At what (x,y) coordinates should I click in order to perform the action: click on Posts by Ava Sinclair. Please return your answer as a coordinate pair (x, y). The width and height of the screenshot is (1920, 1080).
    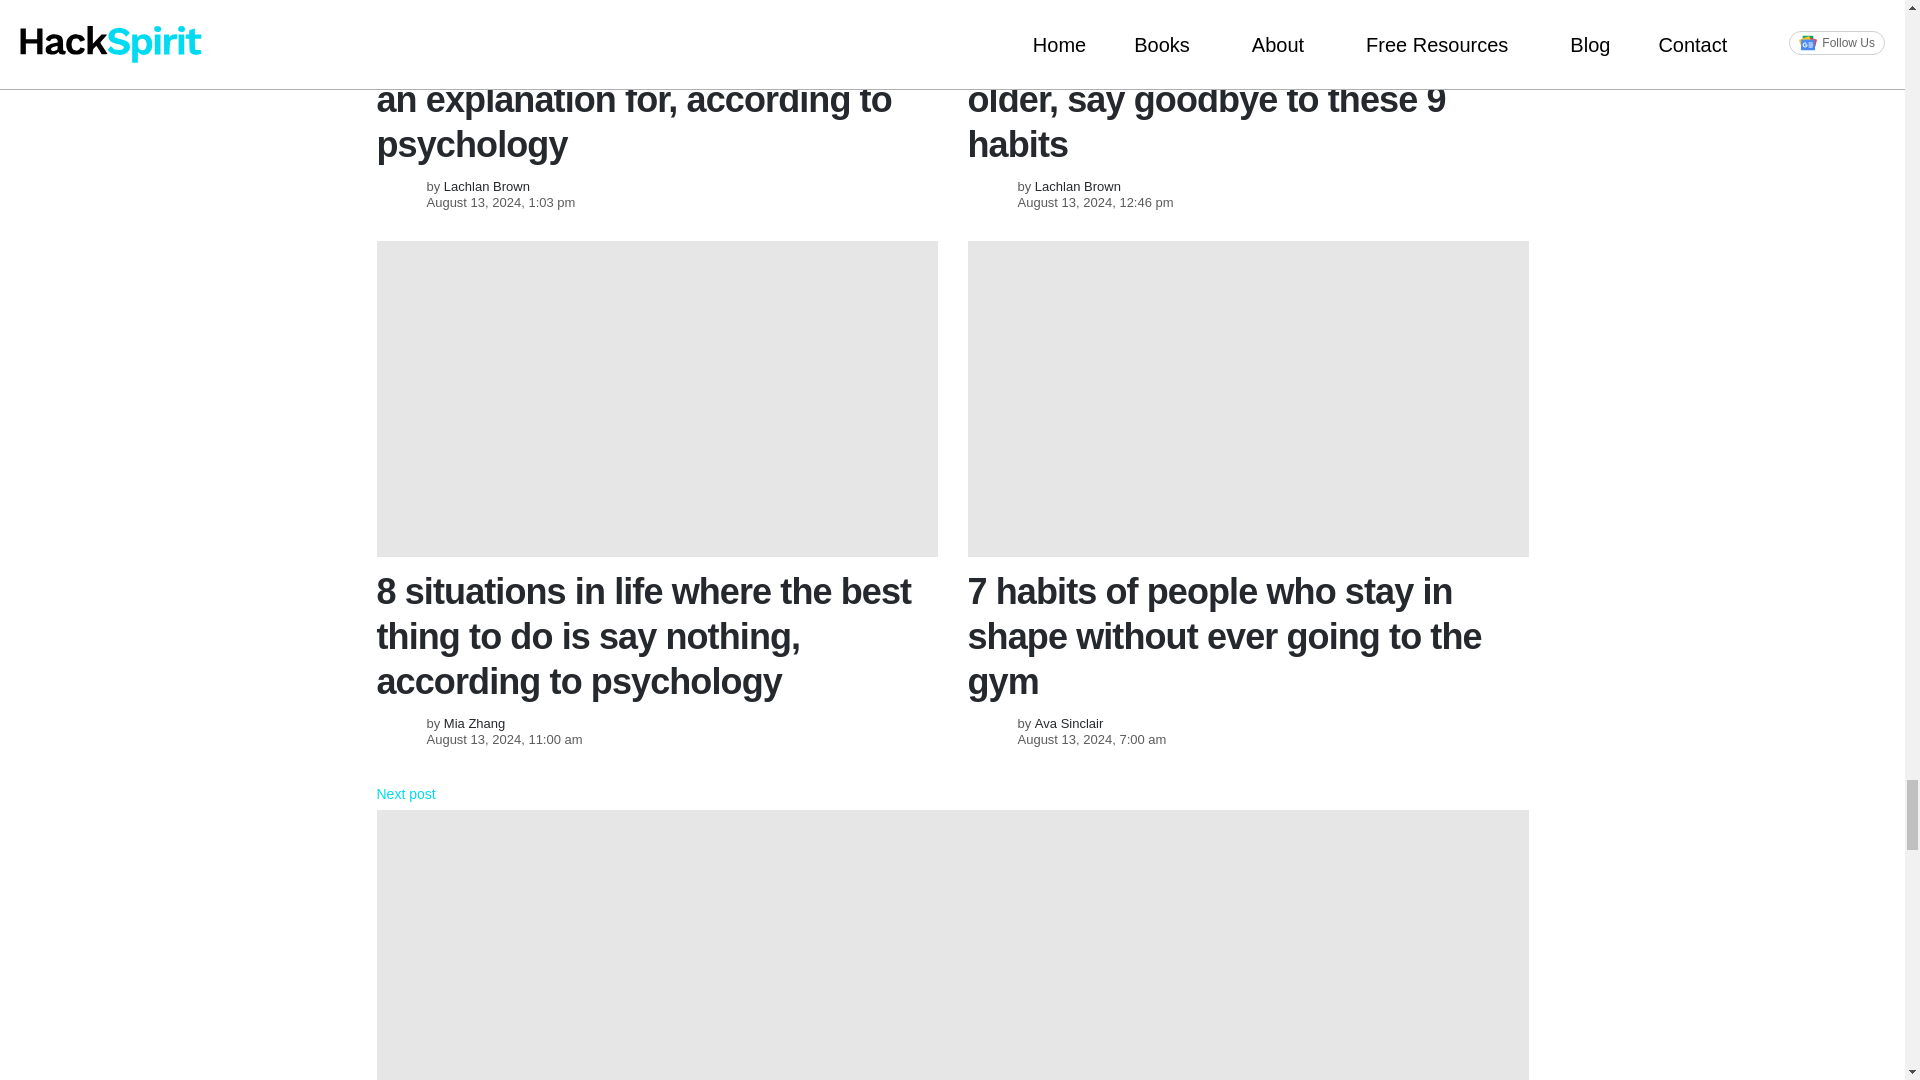
    Looking at the image, I should click on (1068, 724).